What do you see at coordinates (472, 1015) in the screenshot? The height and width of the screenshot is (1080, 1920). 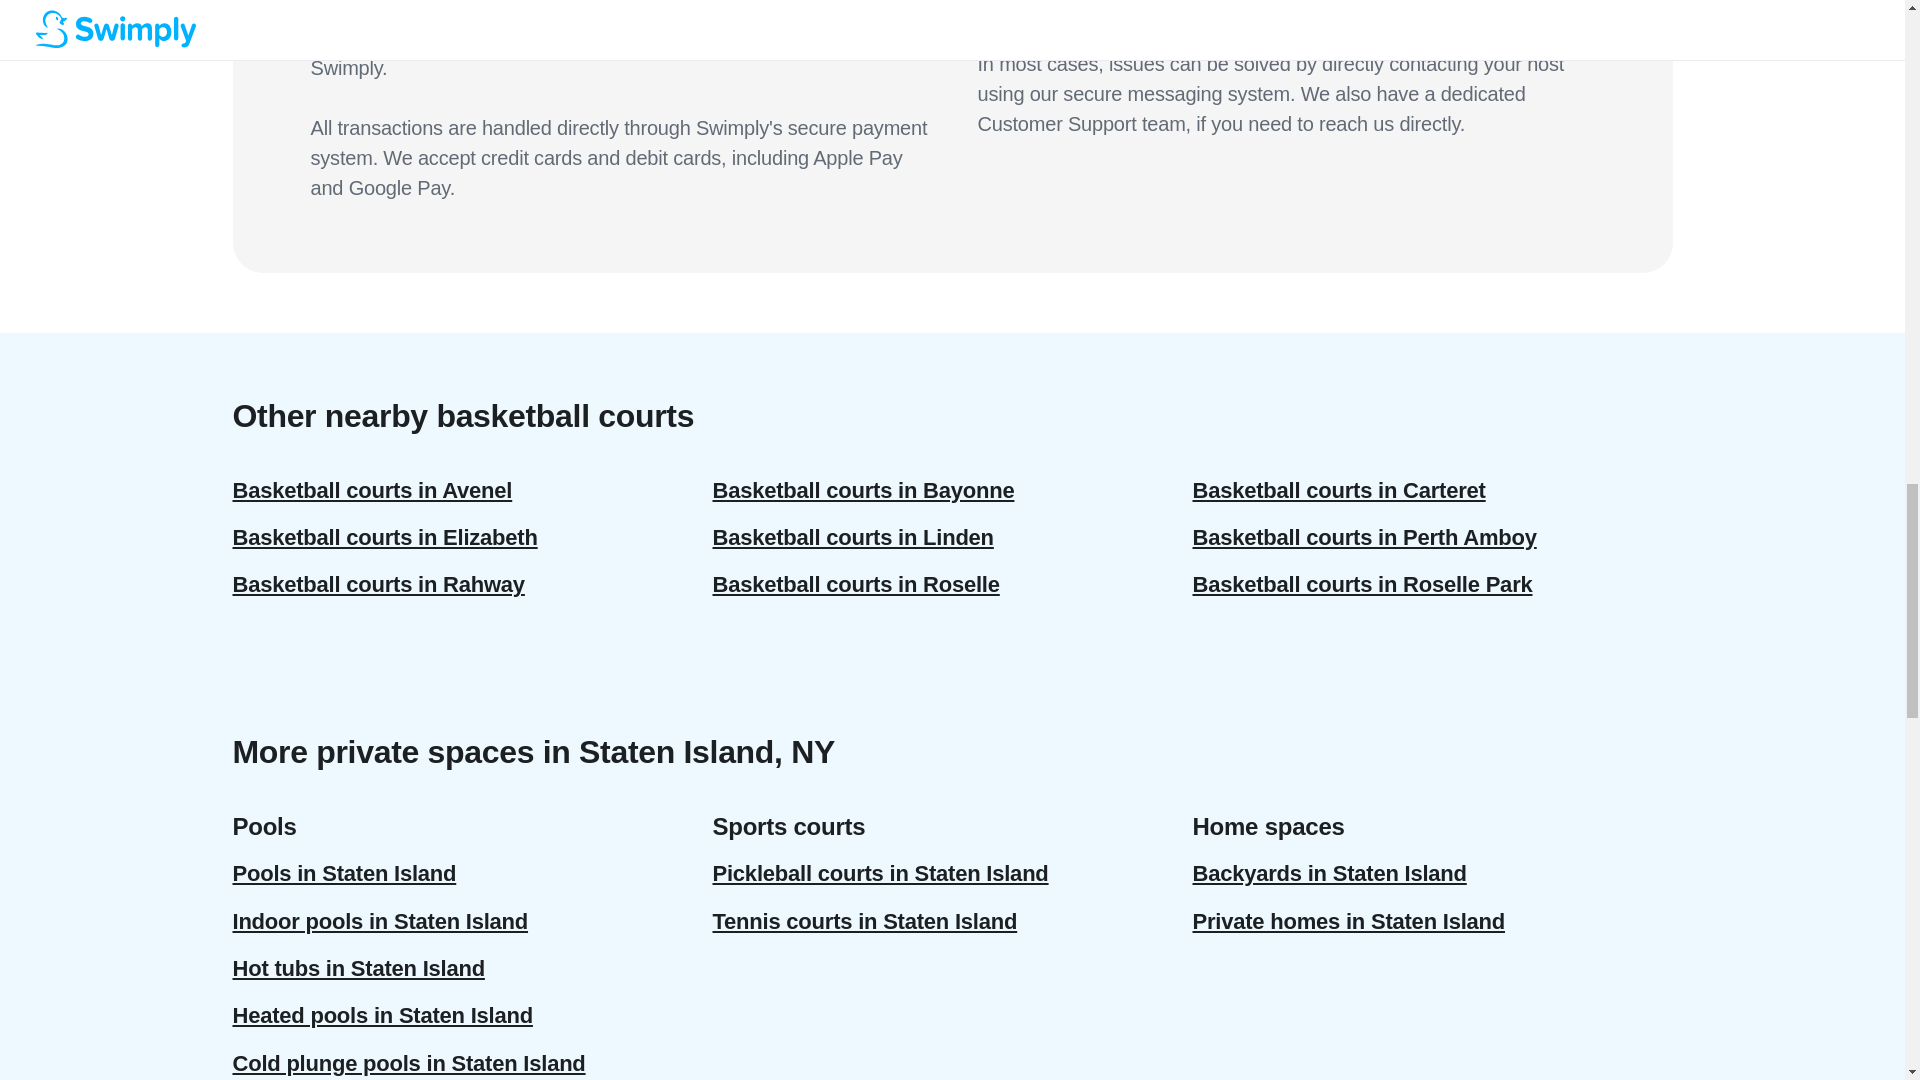 I see `Heated pools in Staten Island` at bounding box center [472, 1015].